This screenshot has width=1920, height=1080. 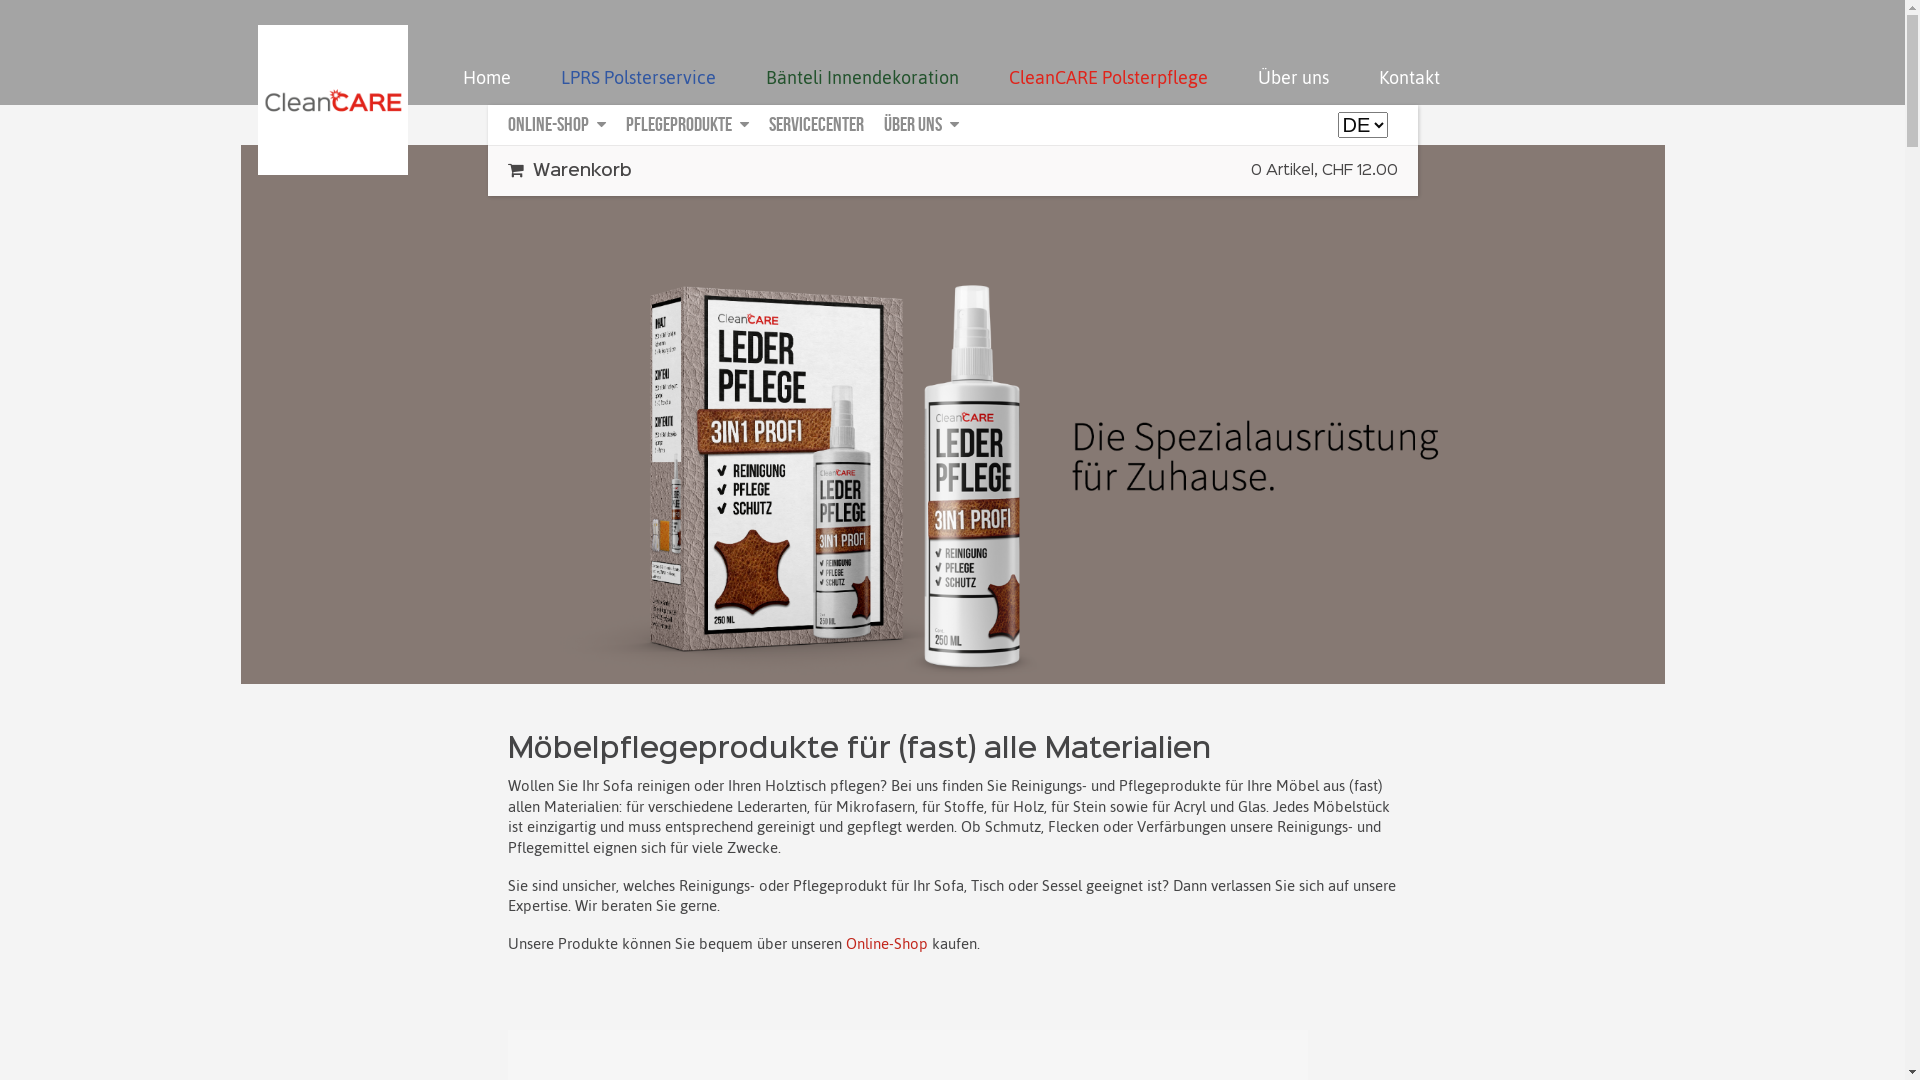 What do you see at coordinates (1108, 78) in the screenshot?
I see `CleanCARE Polsterpflege` at bounding box center [1108, 78].